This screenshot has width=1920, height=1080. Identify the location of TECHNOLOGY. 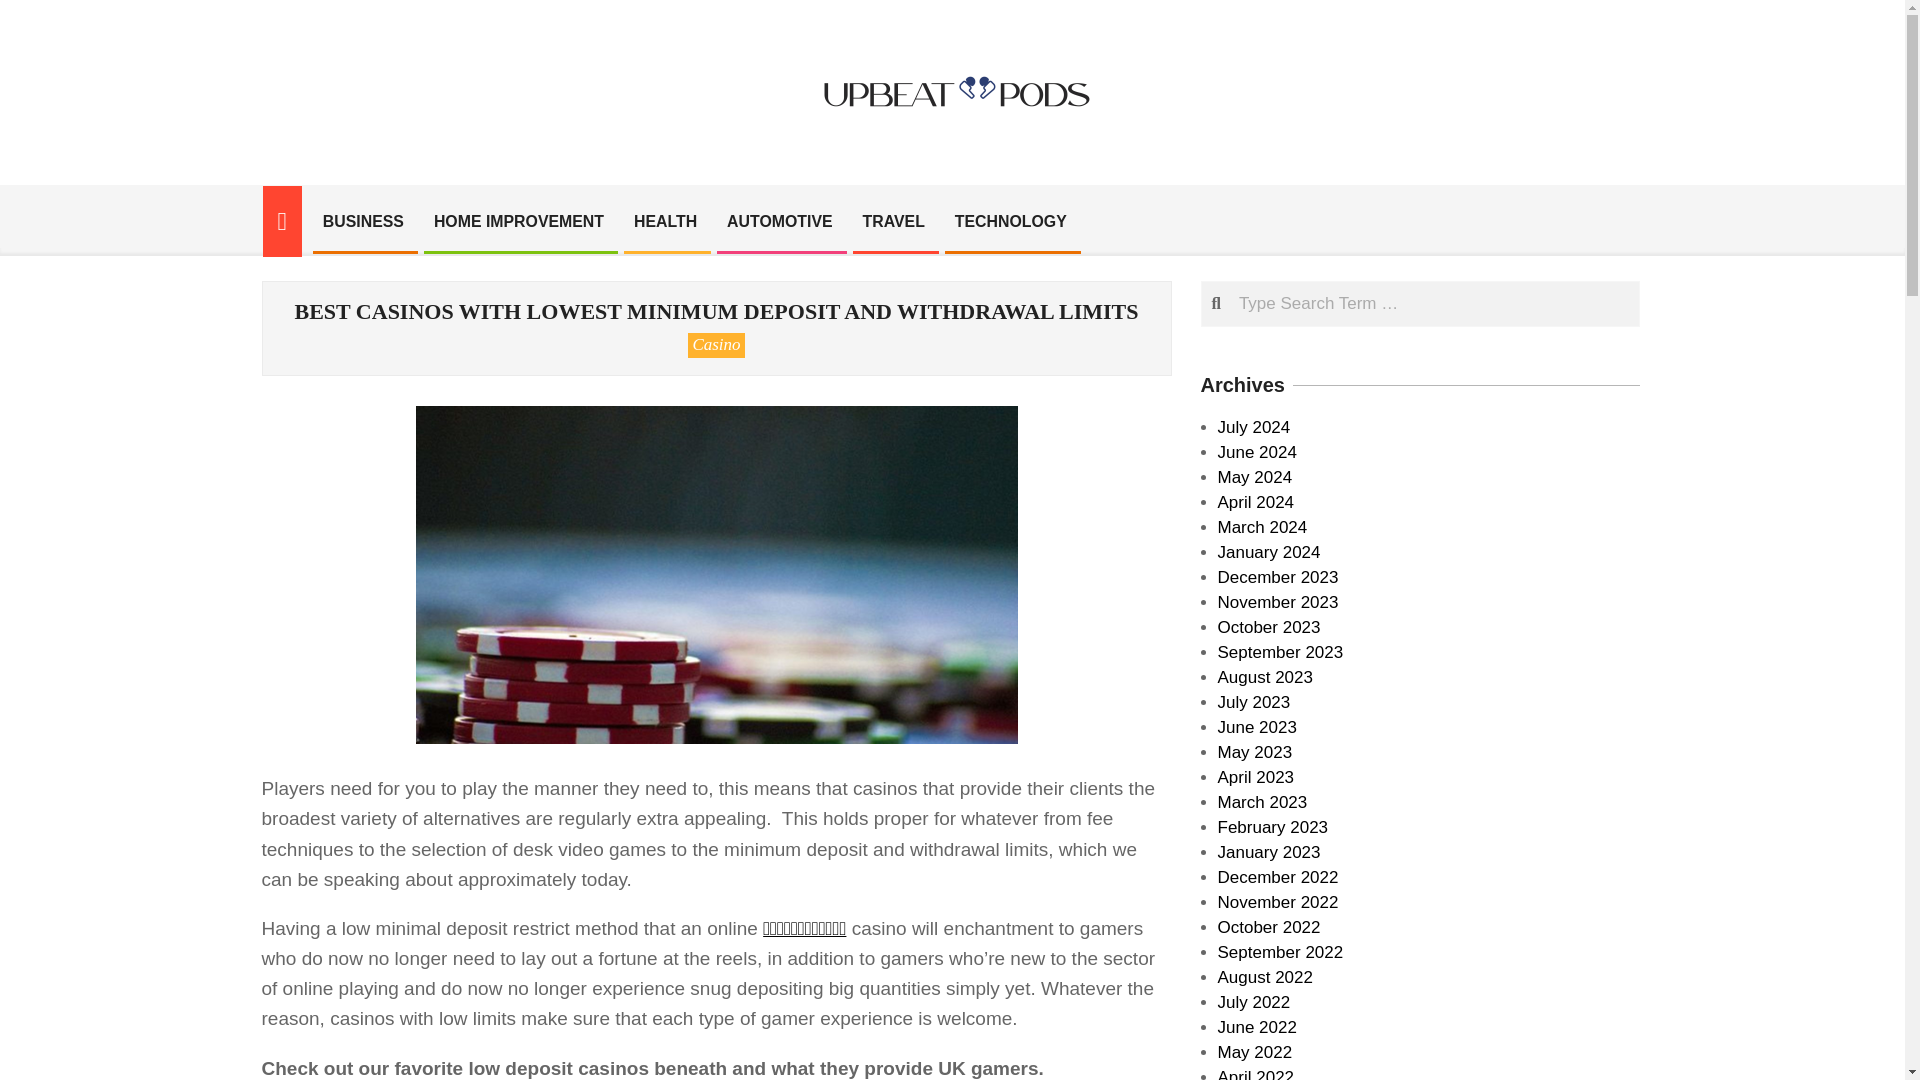
(1011, 221).